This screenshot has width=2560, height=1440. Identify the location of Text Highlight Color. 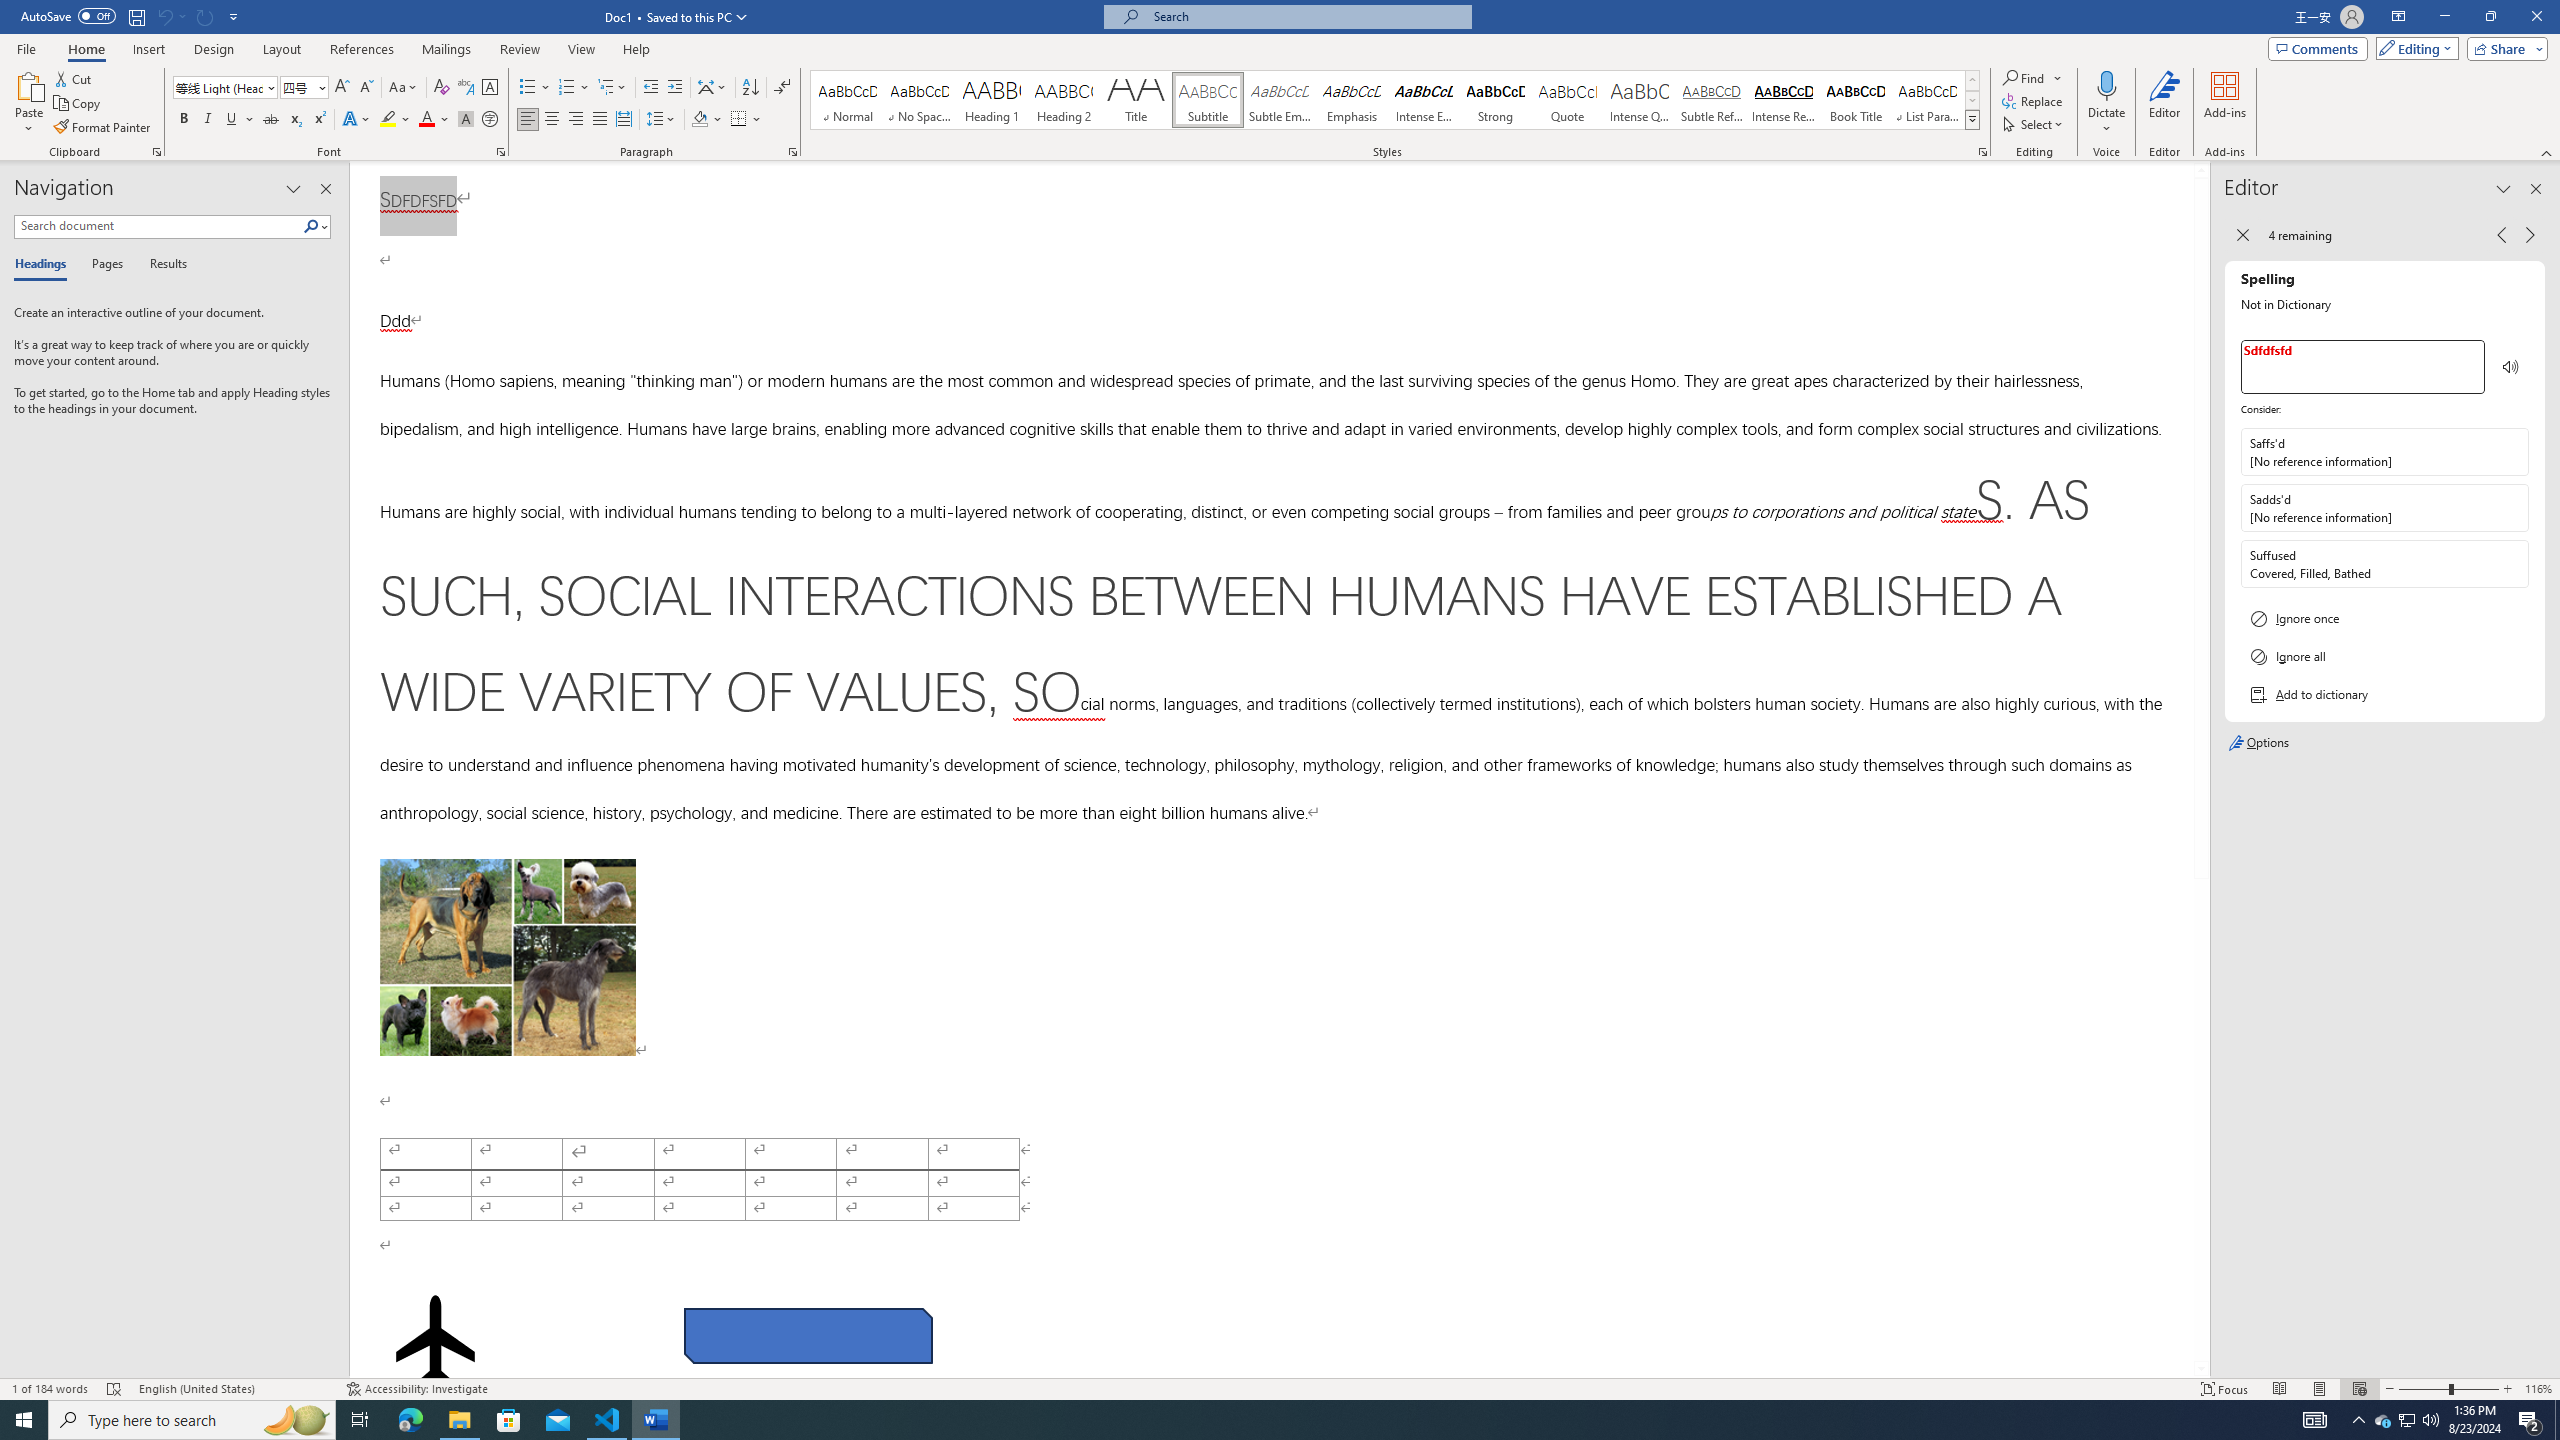
(395, 120).